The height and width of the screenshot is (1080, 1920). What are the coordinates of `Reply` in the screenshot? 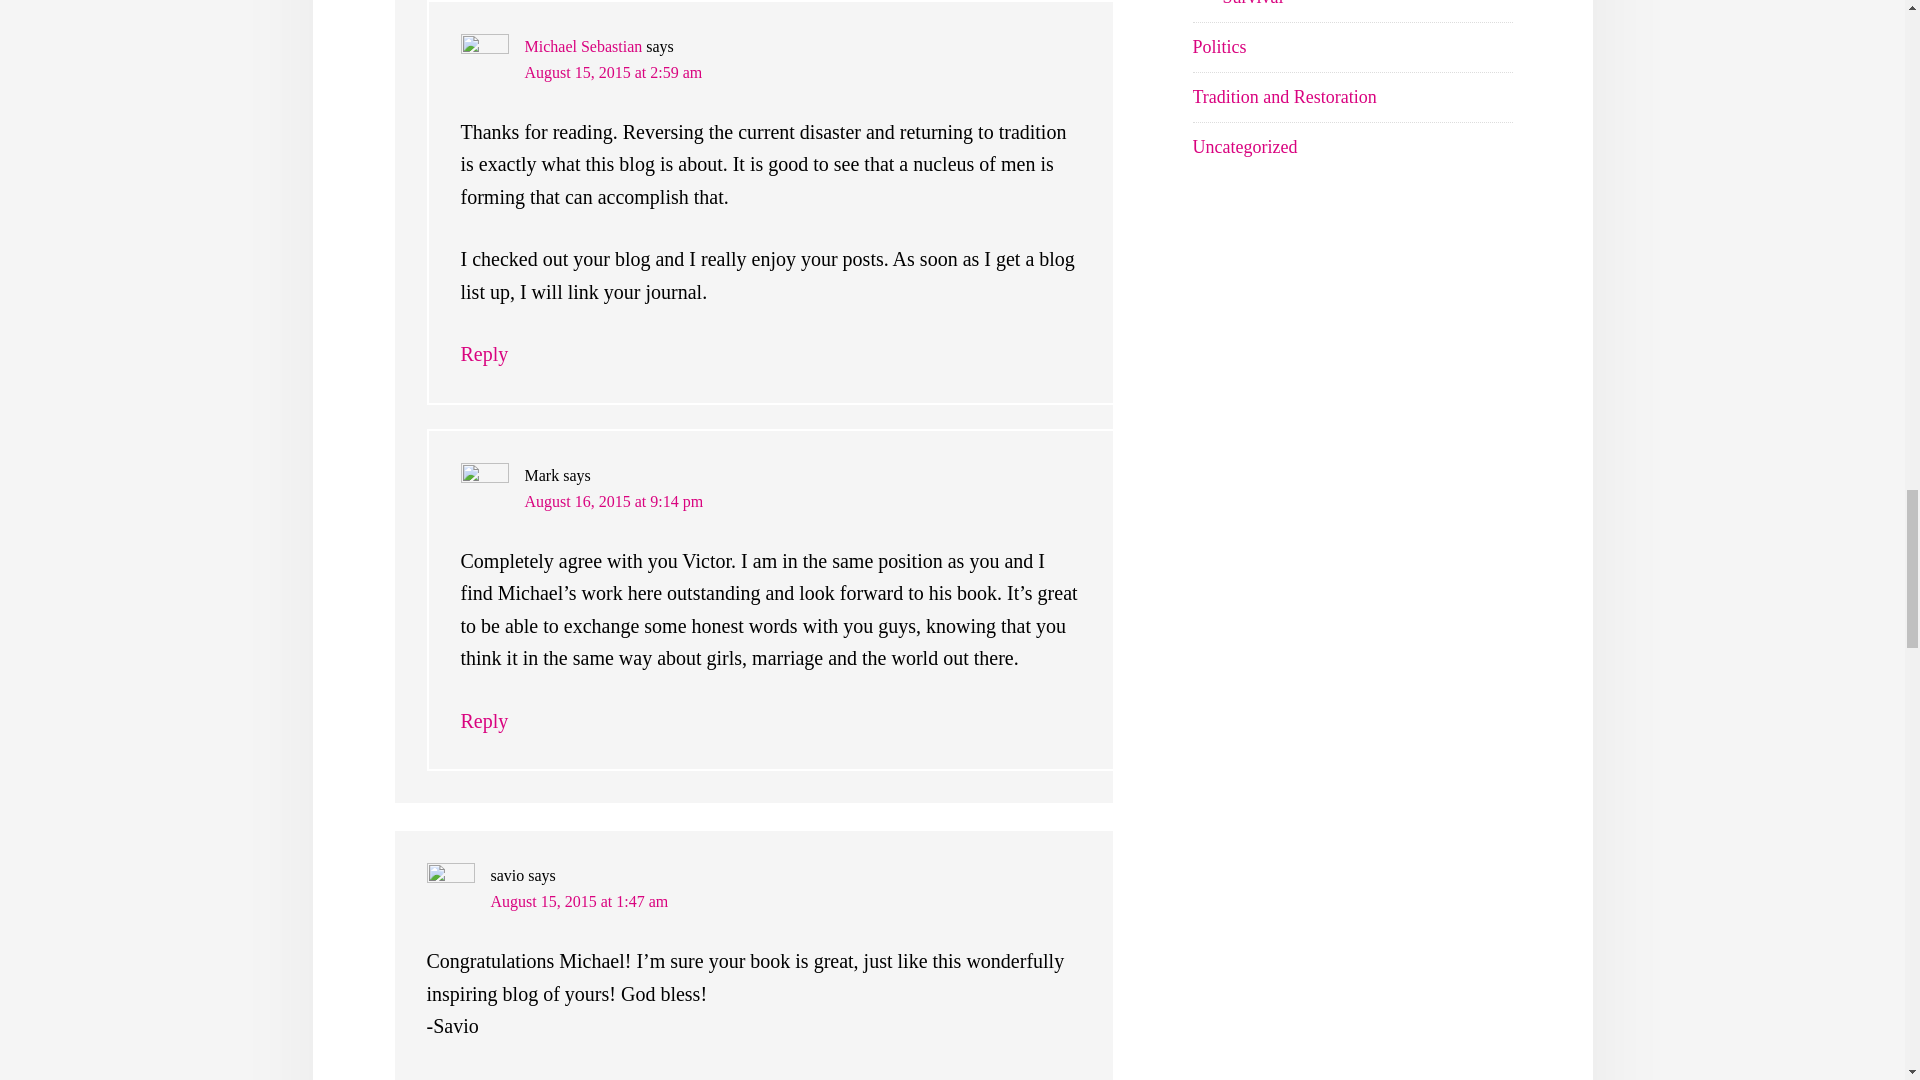 It's located at (450, 1078).